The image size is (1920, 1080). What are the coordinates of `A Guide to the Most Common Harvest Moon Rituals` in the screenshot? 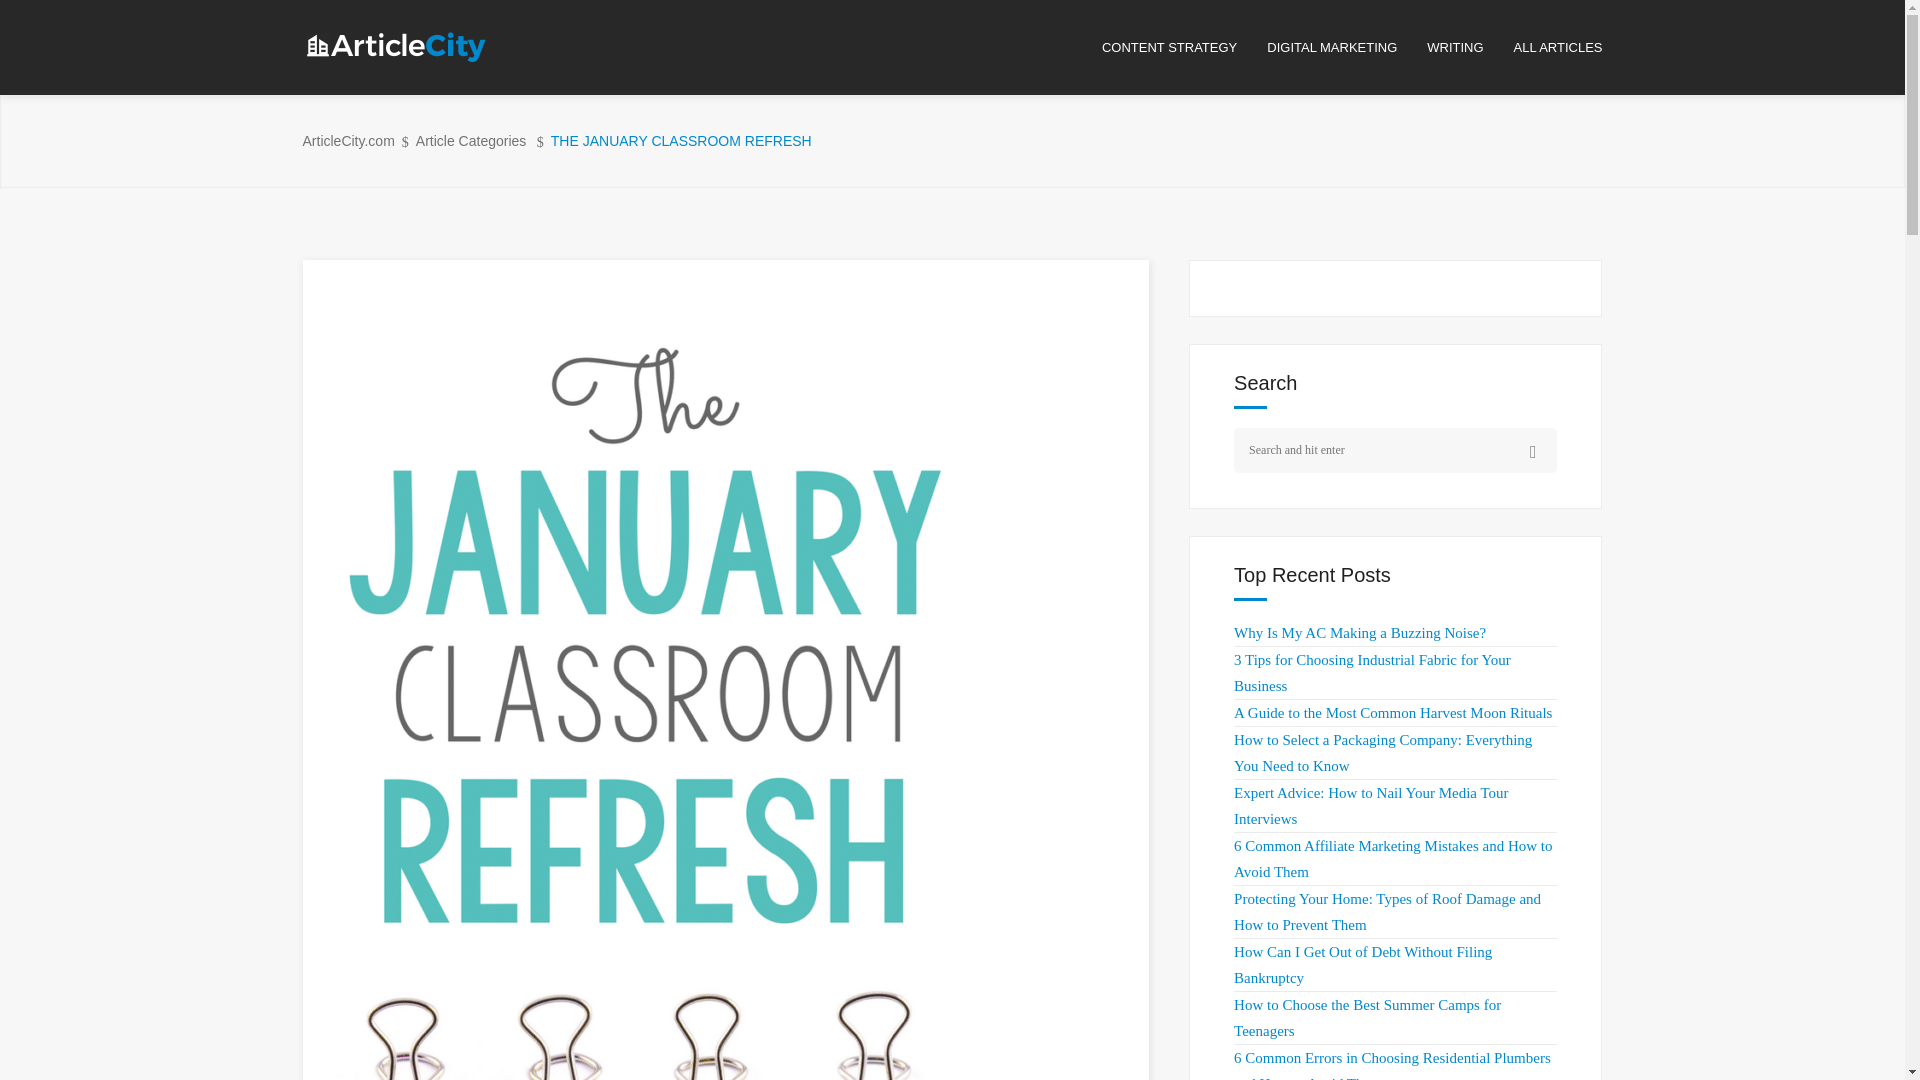 It's located at (1392, 713).